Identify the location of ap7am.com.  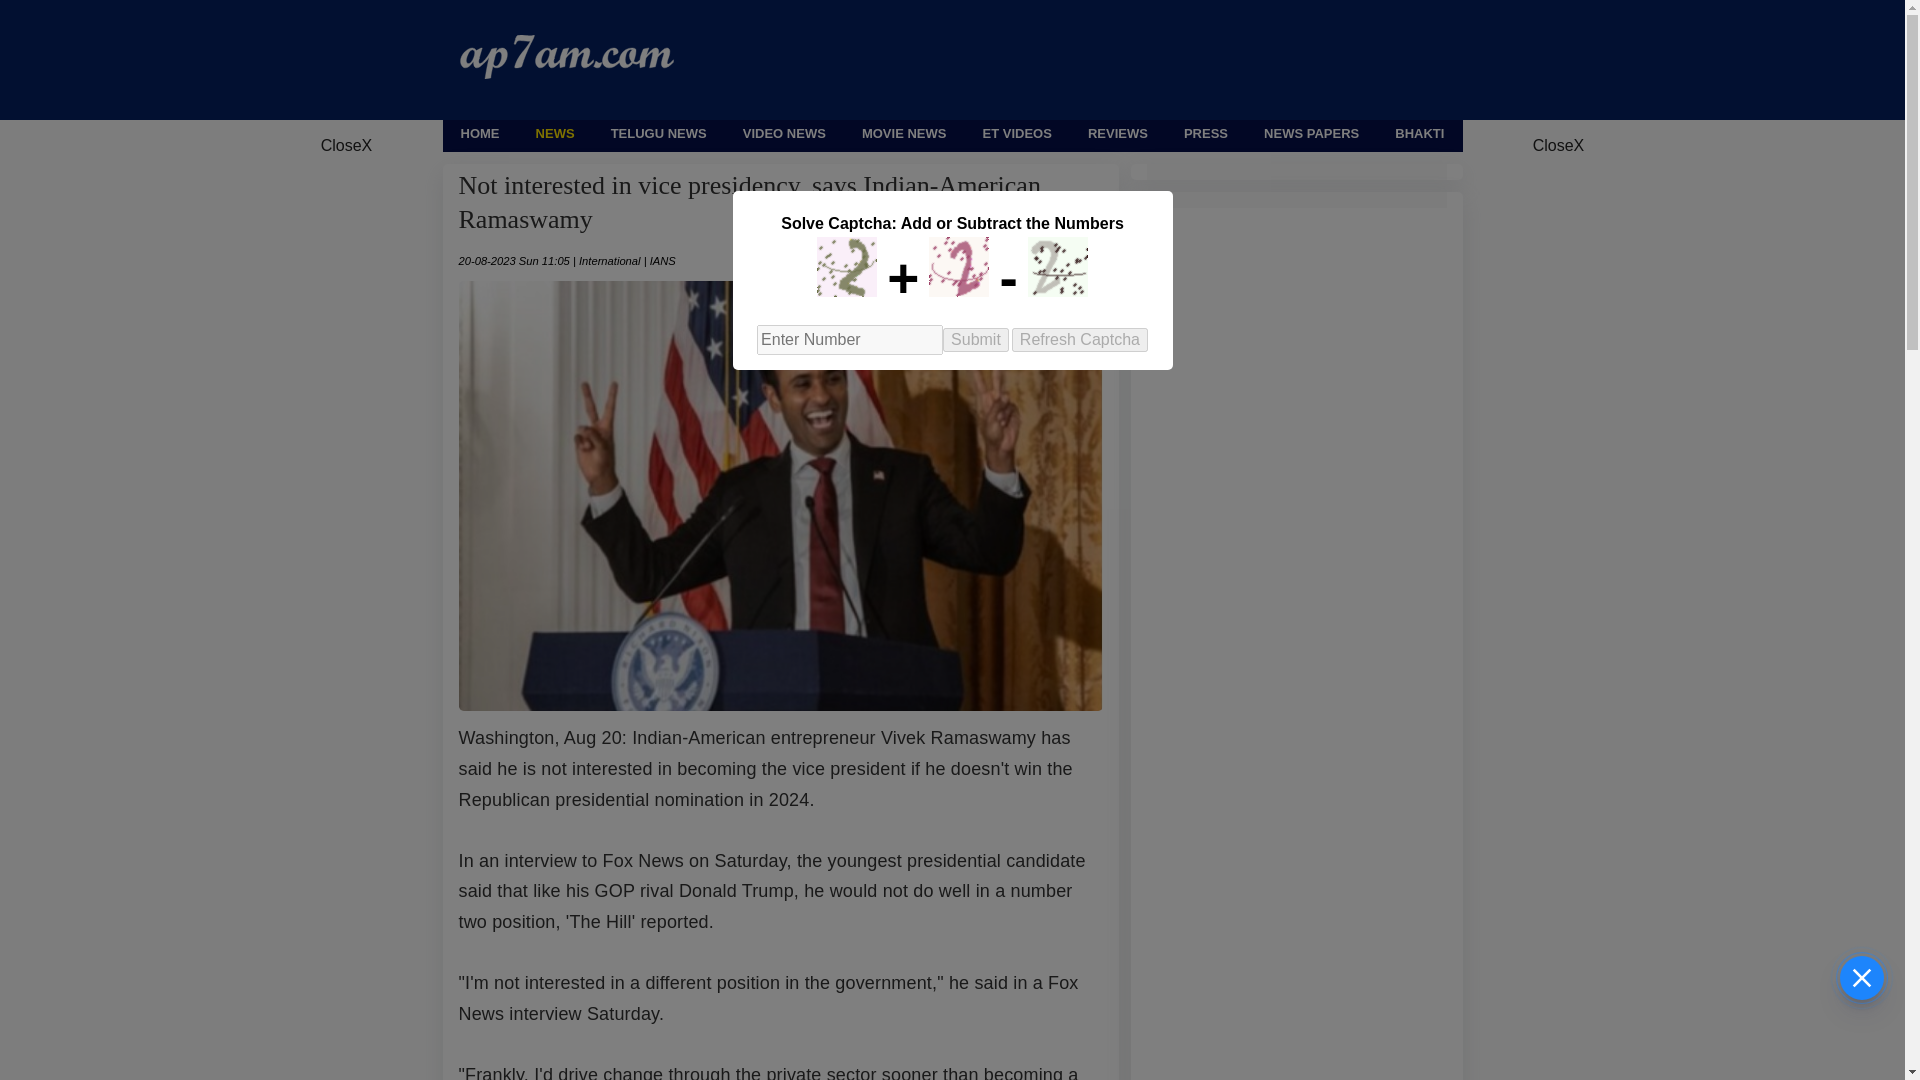
(567, 73).